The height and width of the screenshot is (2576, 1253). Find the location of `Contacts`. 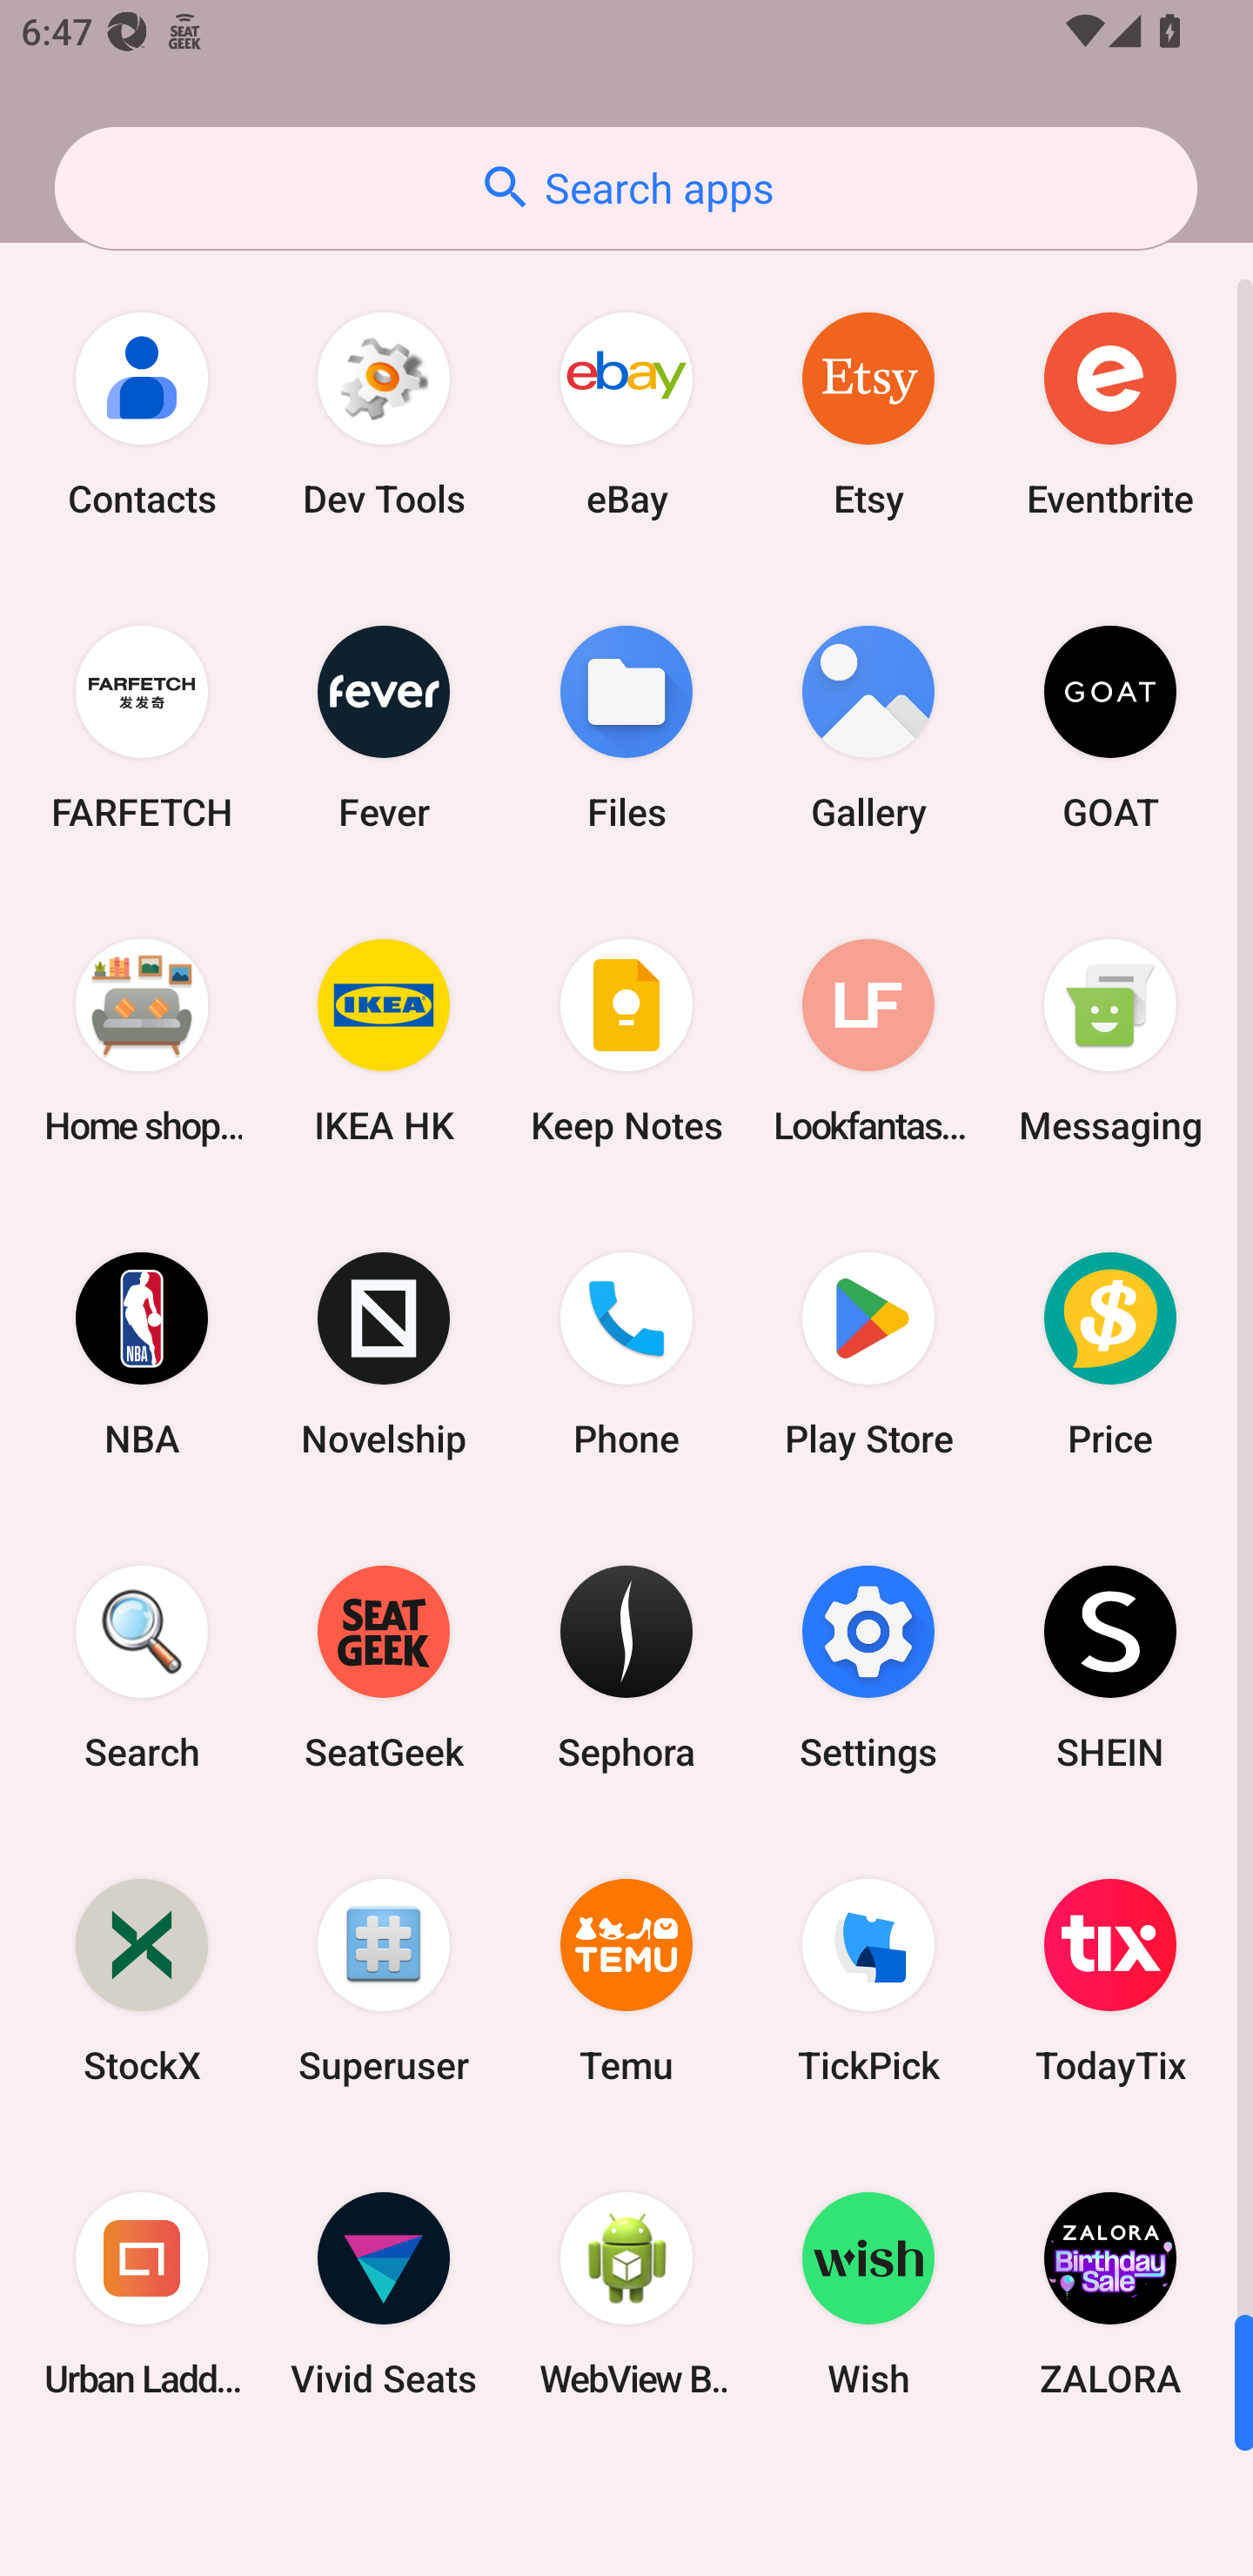

Contacts is located at coordinates (142, 414).